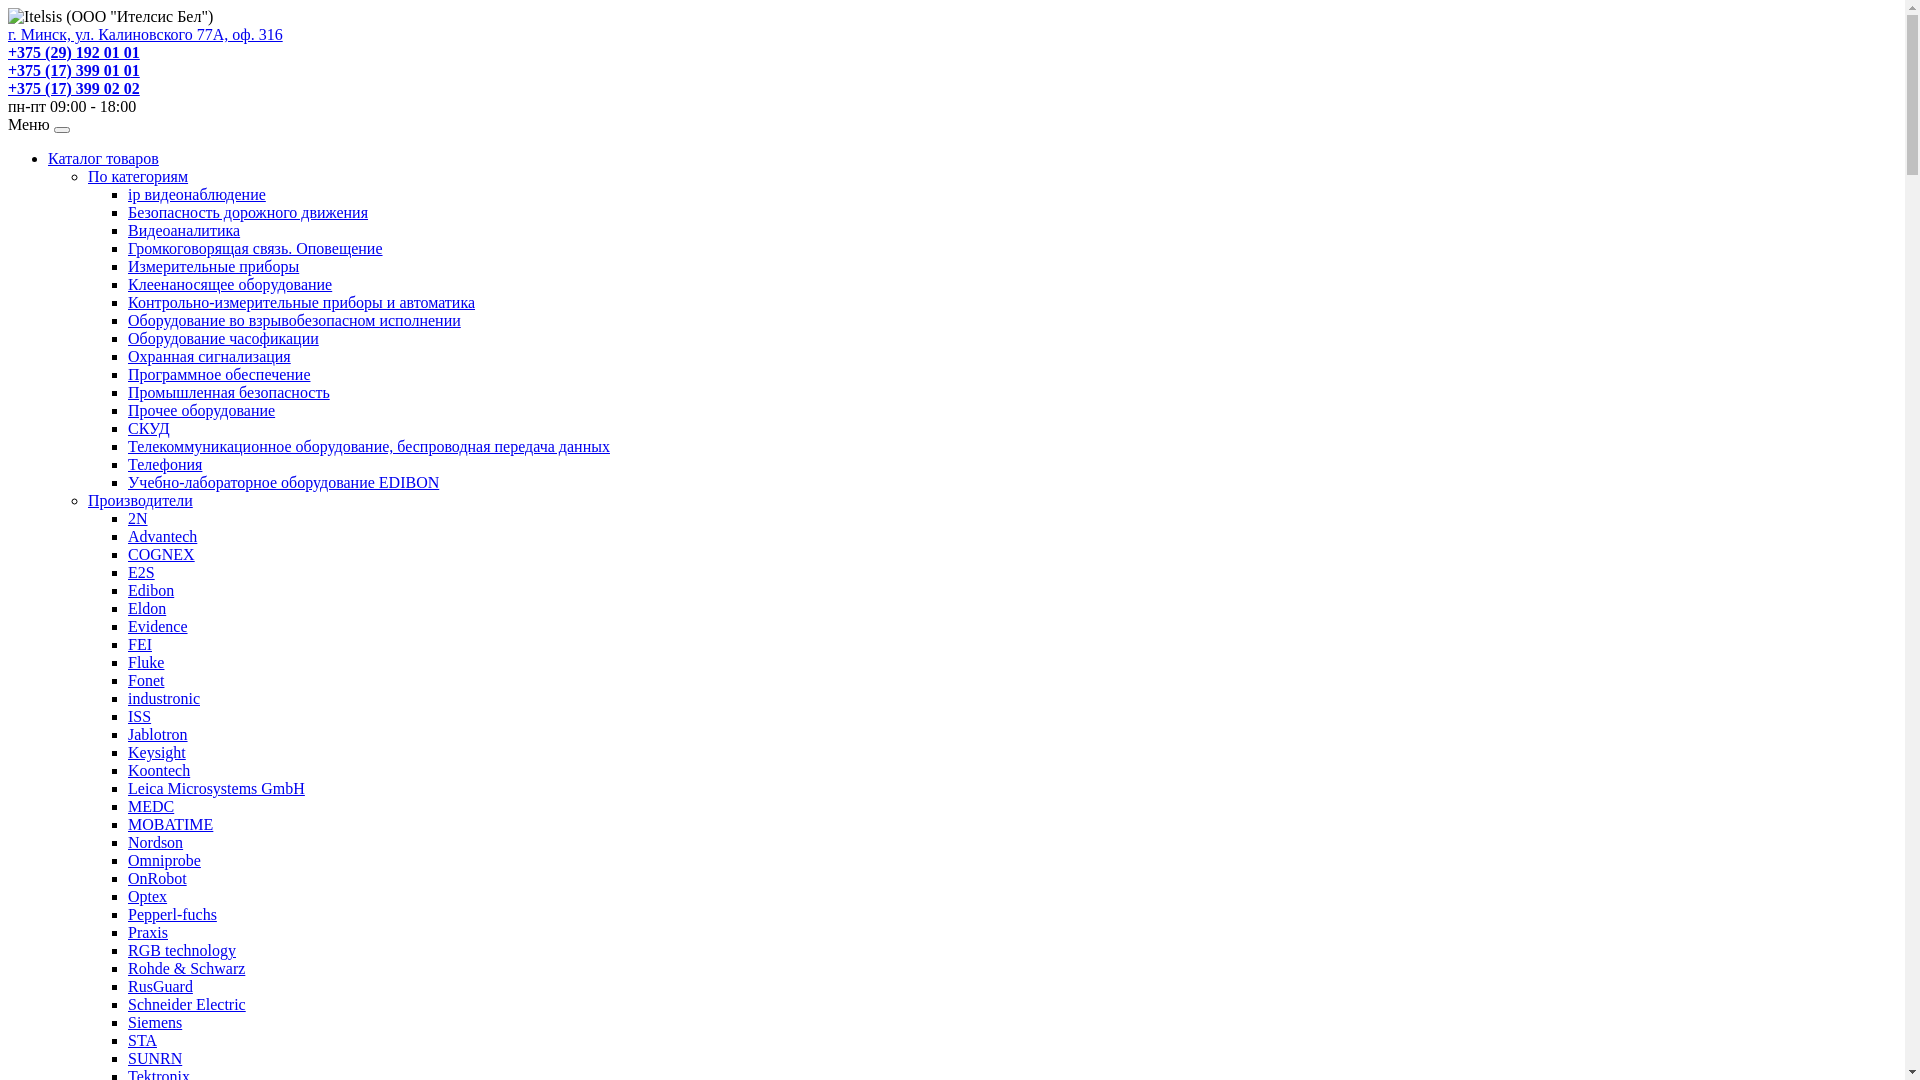 The height and width of the screenshot is (1080, 1920). I want to click on Keysight, so click(157, 752).